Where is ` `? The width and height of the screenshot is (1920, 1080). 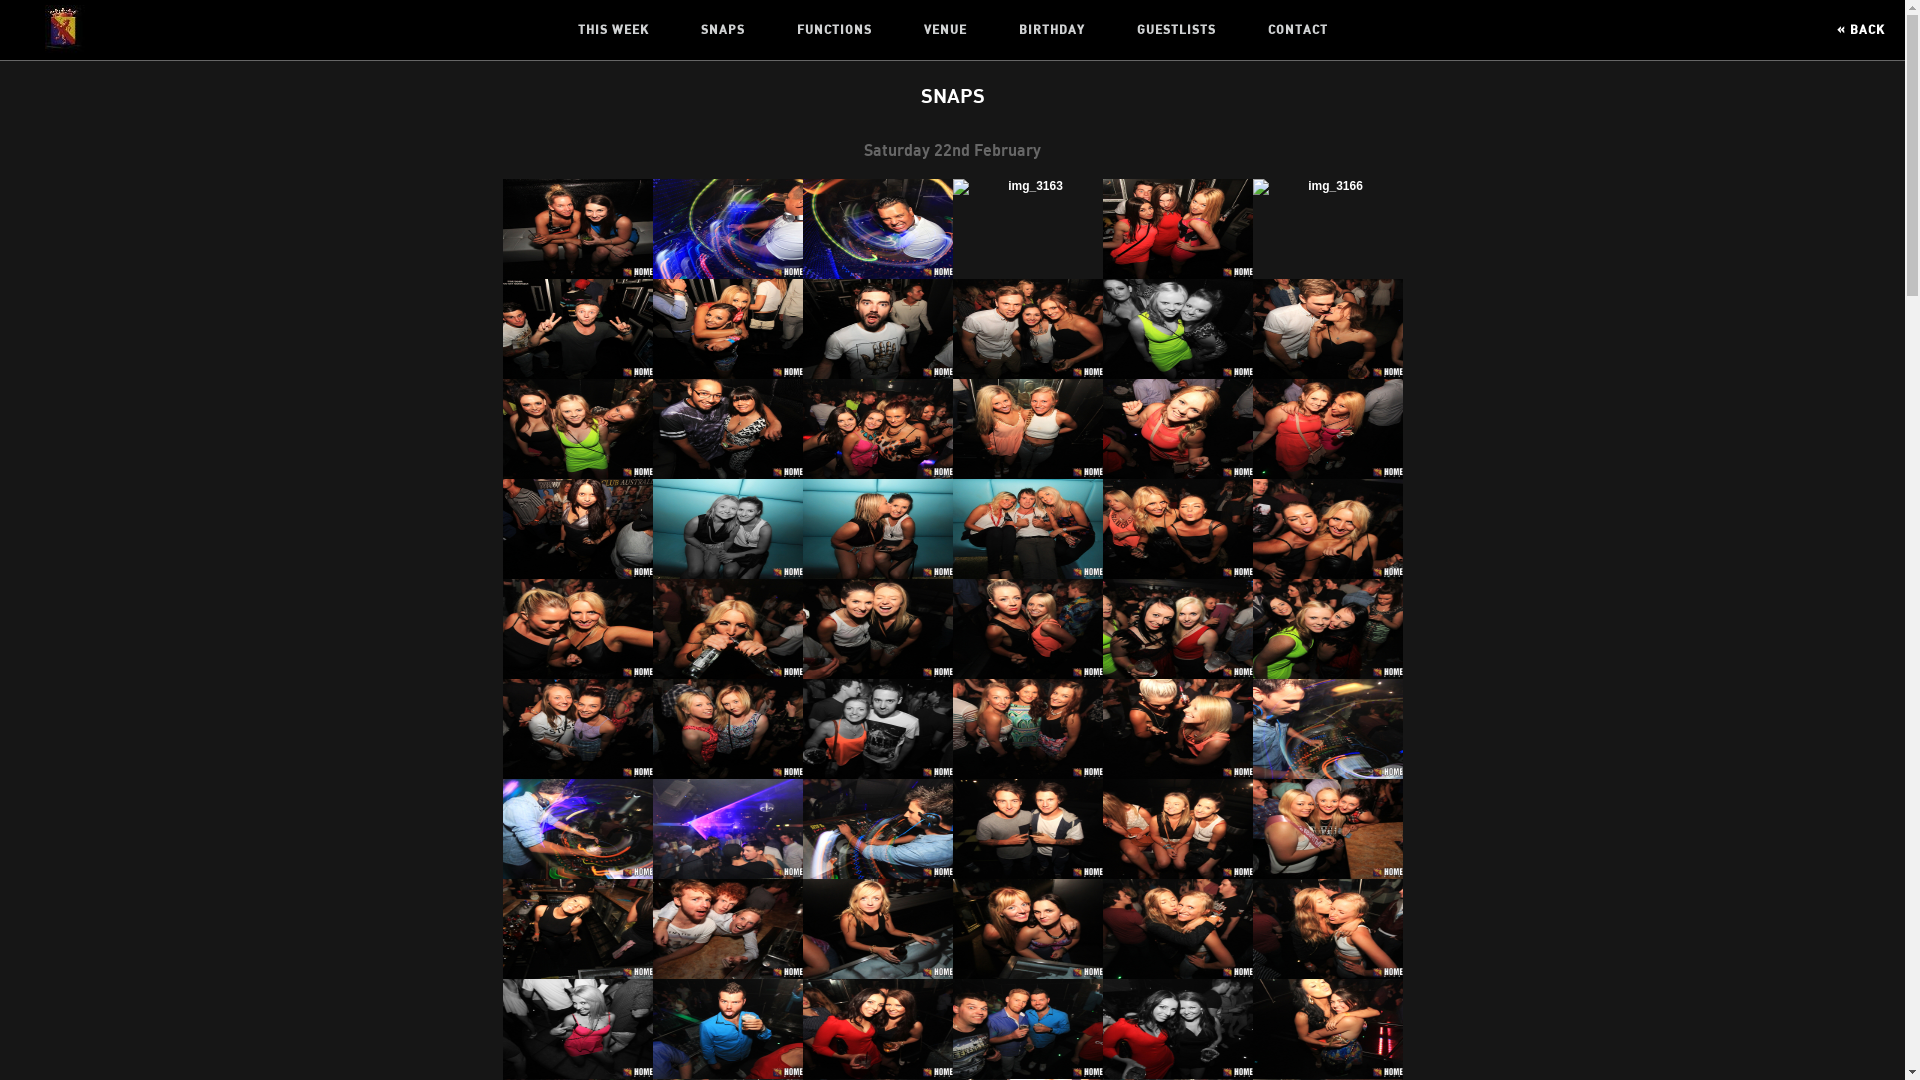
  is located at coordinates (877, 829).